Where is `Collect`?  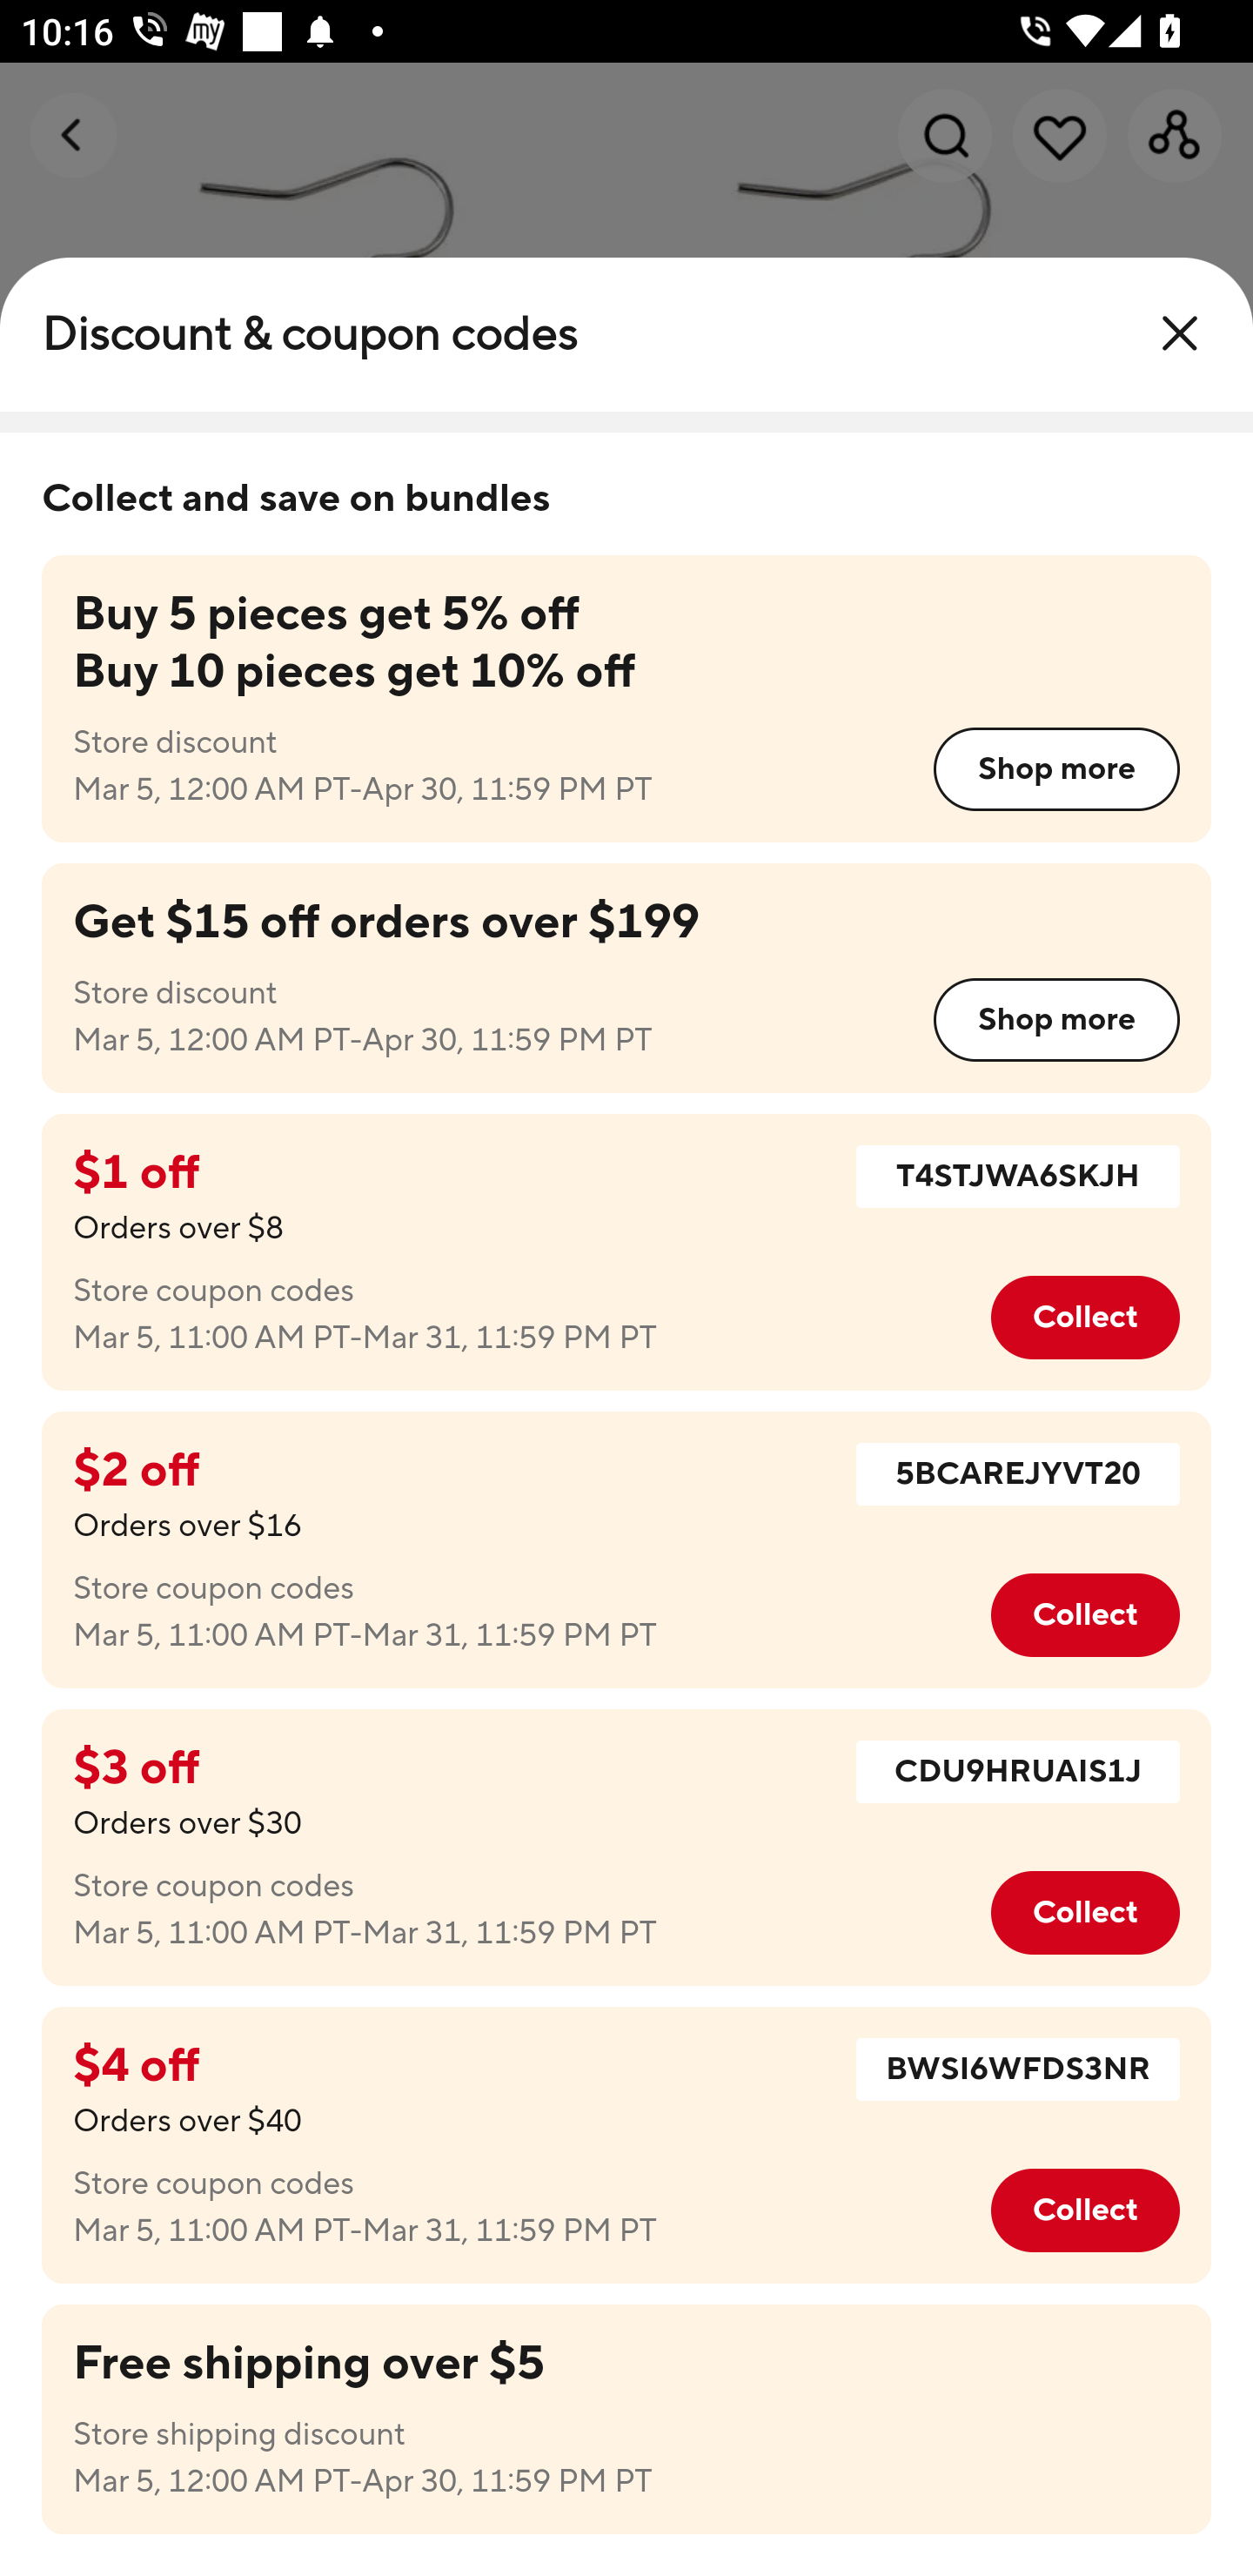 Collect is located at coordinates (1084, 1318).